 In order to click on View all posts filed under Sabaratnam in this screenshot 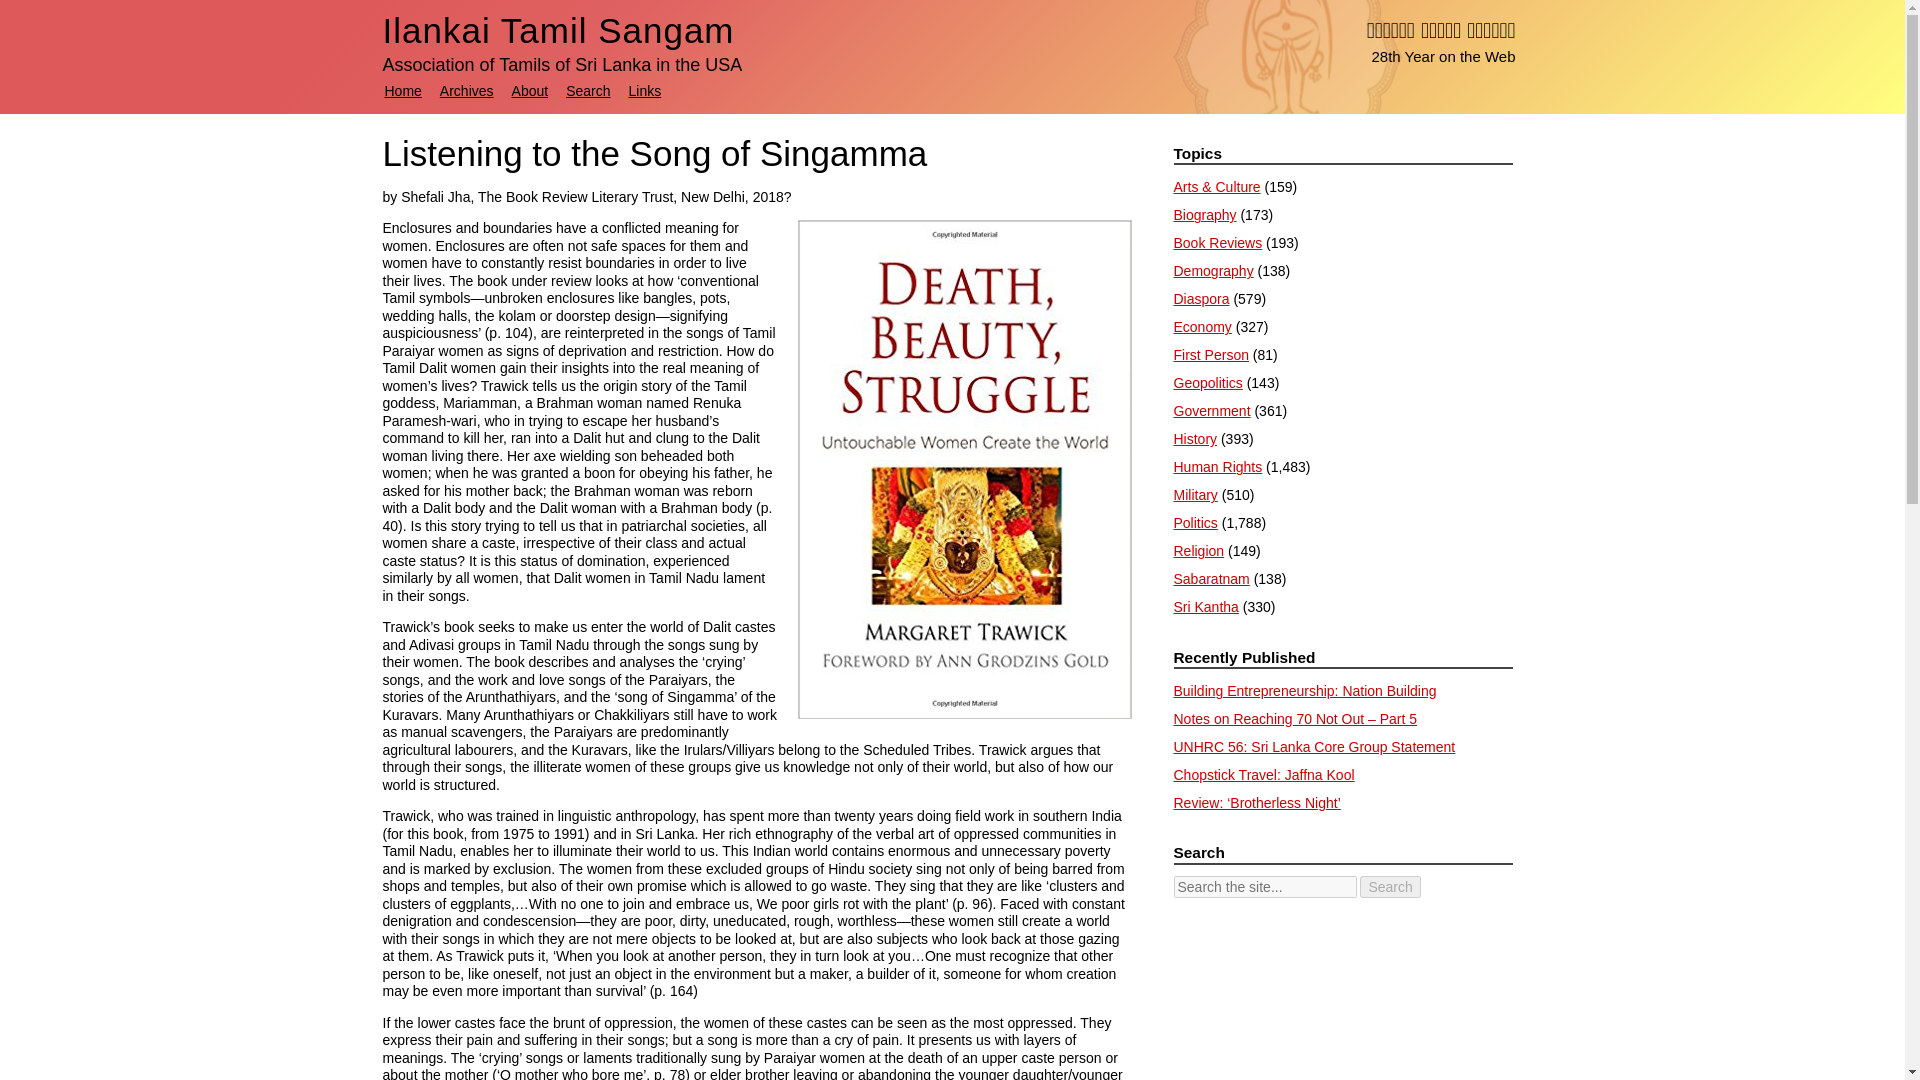, I will do `click(1211, 579)`.